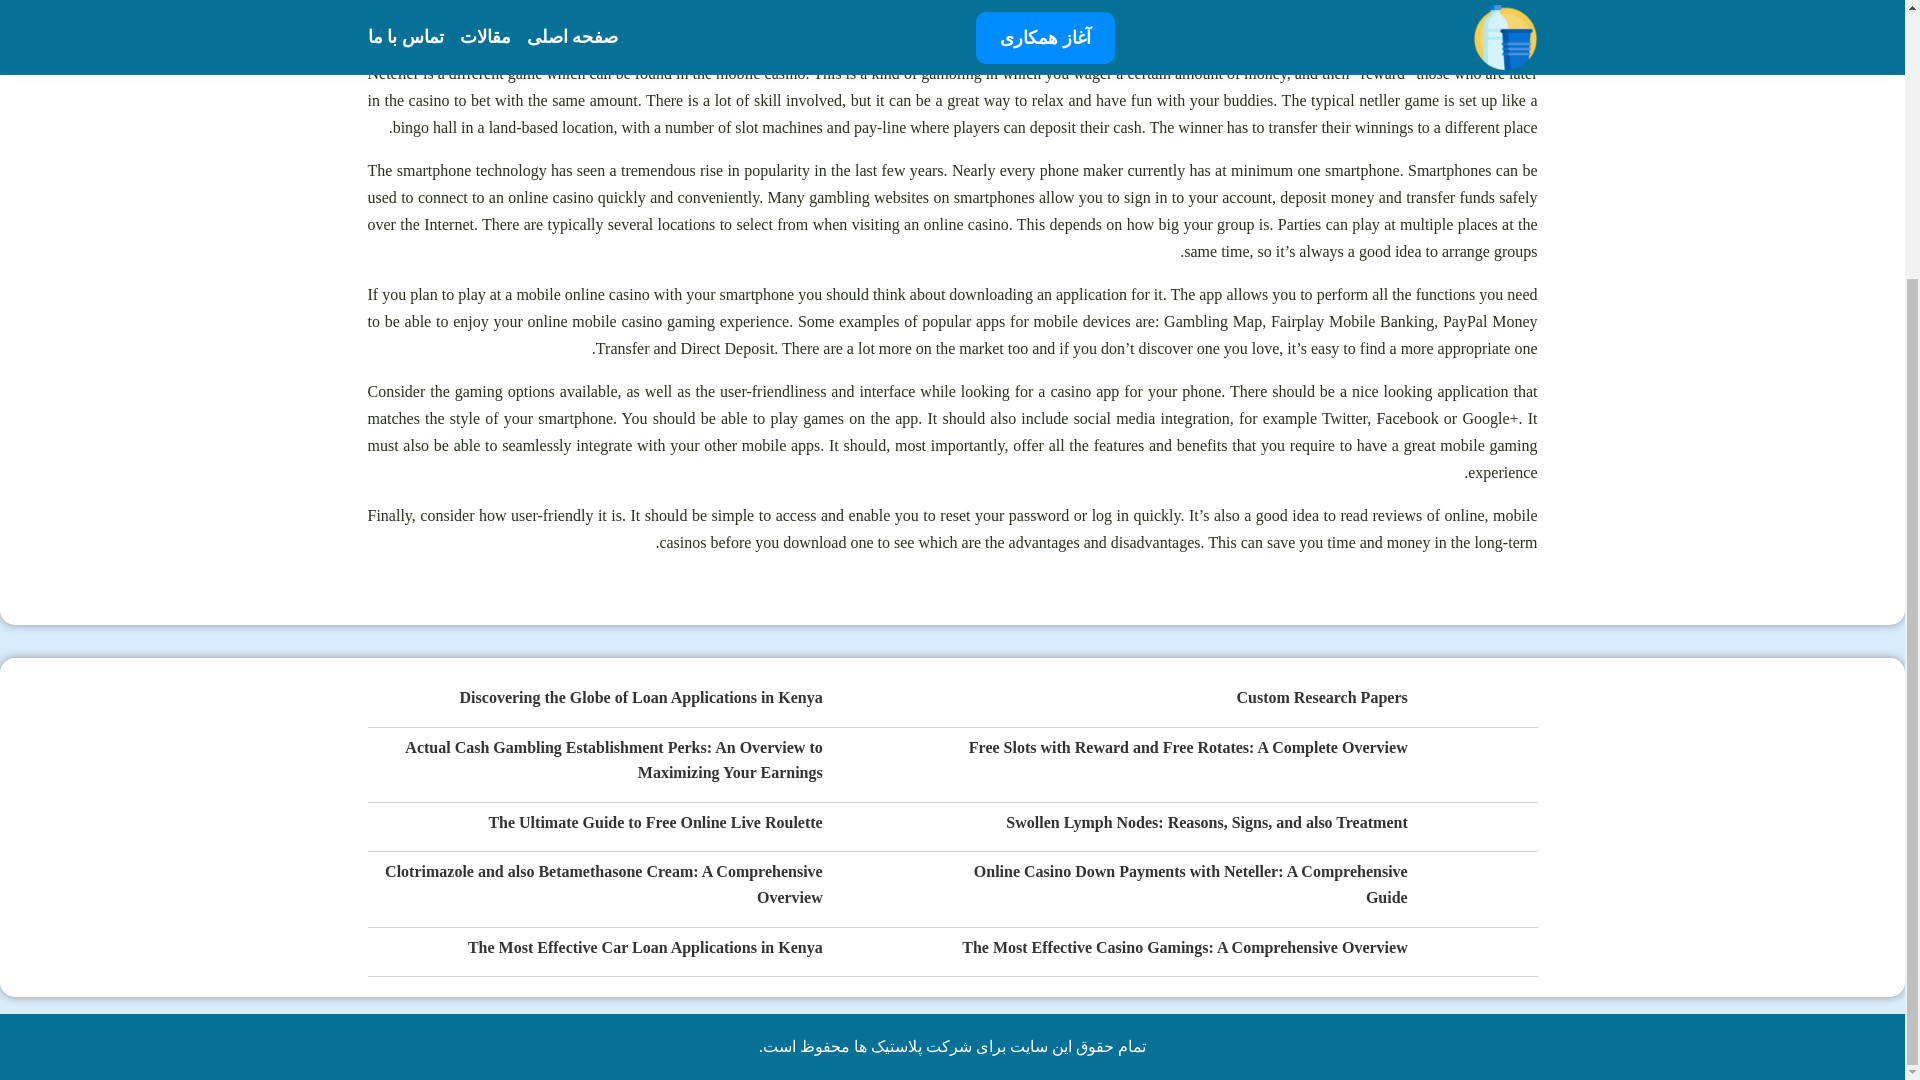  What do you see at coordinates (1322, 698) in the screenshot?
I see `Custom Research Papers` at bounding box center [1322, 698].